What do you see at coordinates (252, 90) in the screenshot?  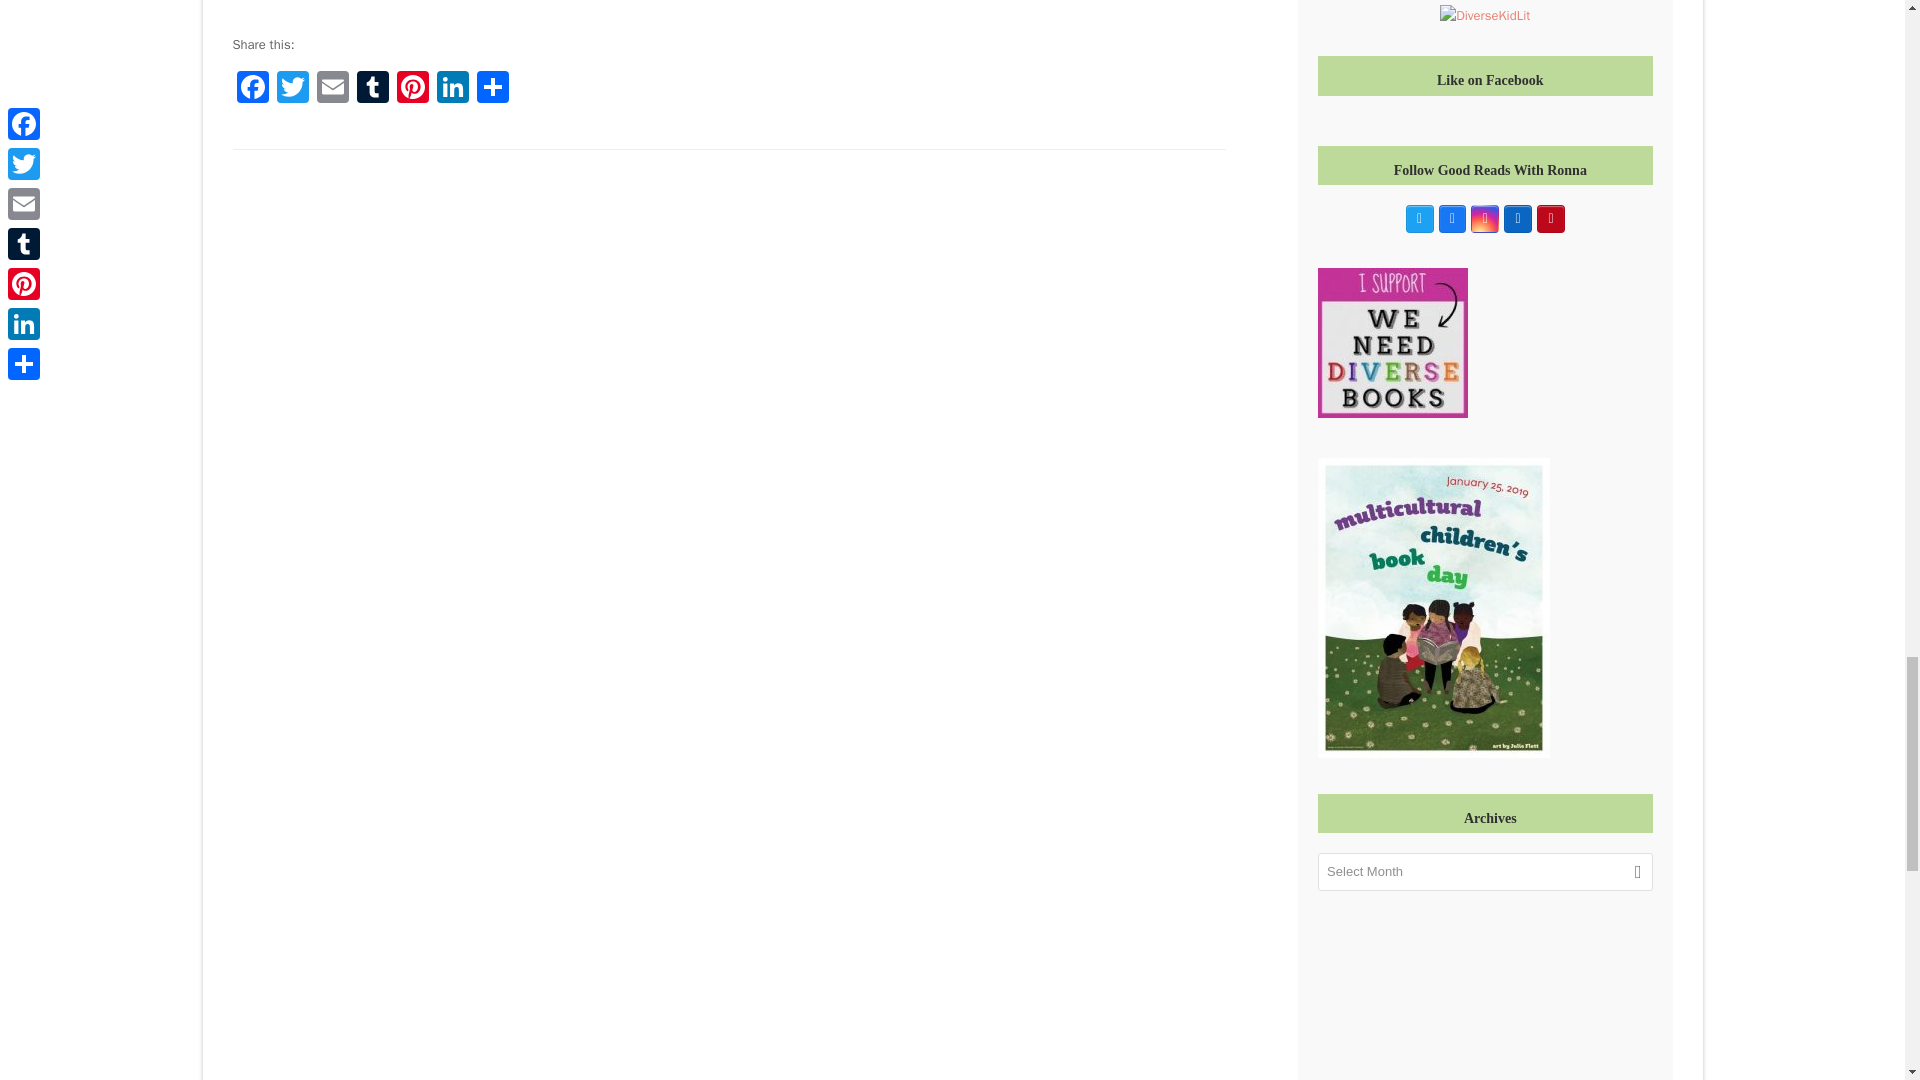 I see `Facebook` at bounding box center [252, 90].